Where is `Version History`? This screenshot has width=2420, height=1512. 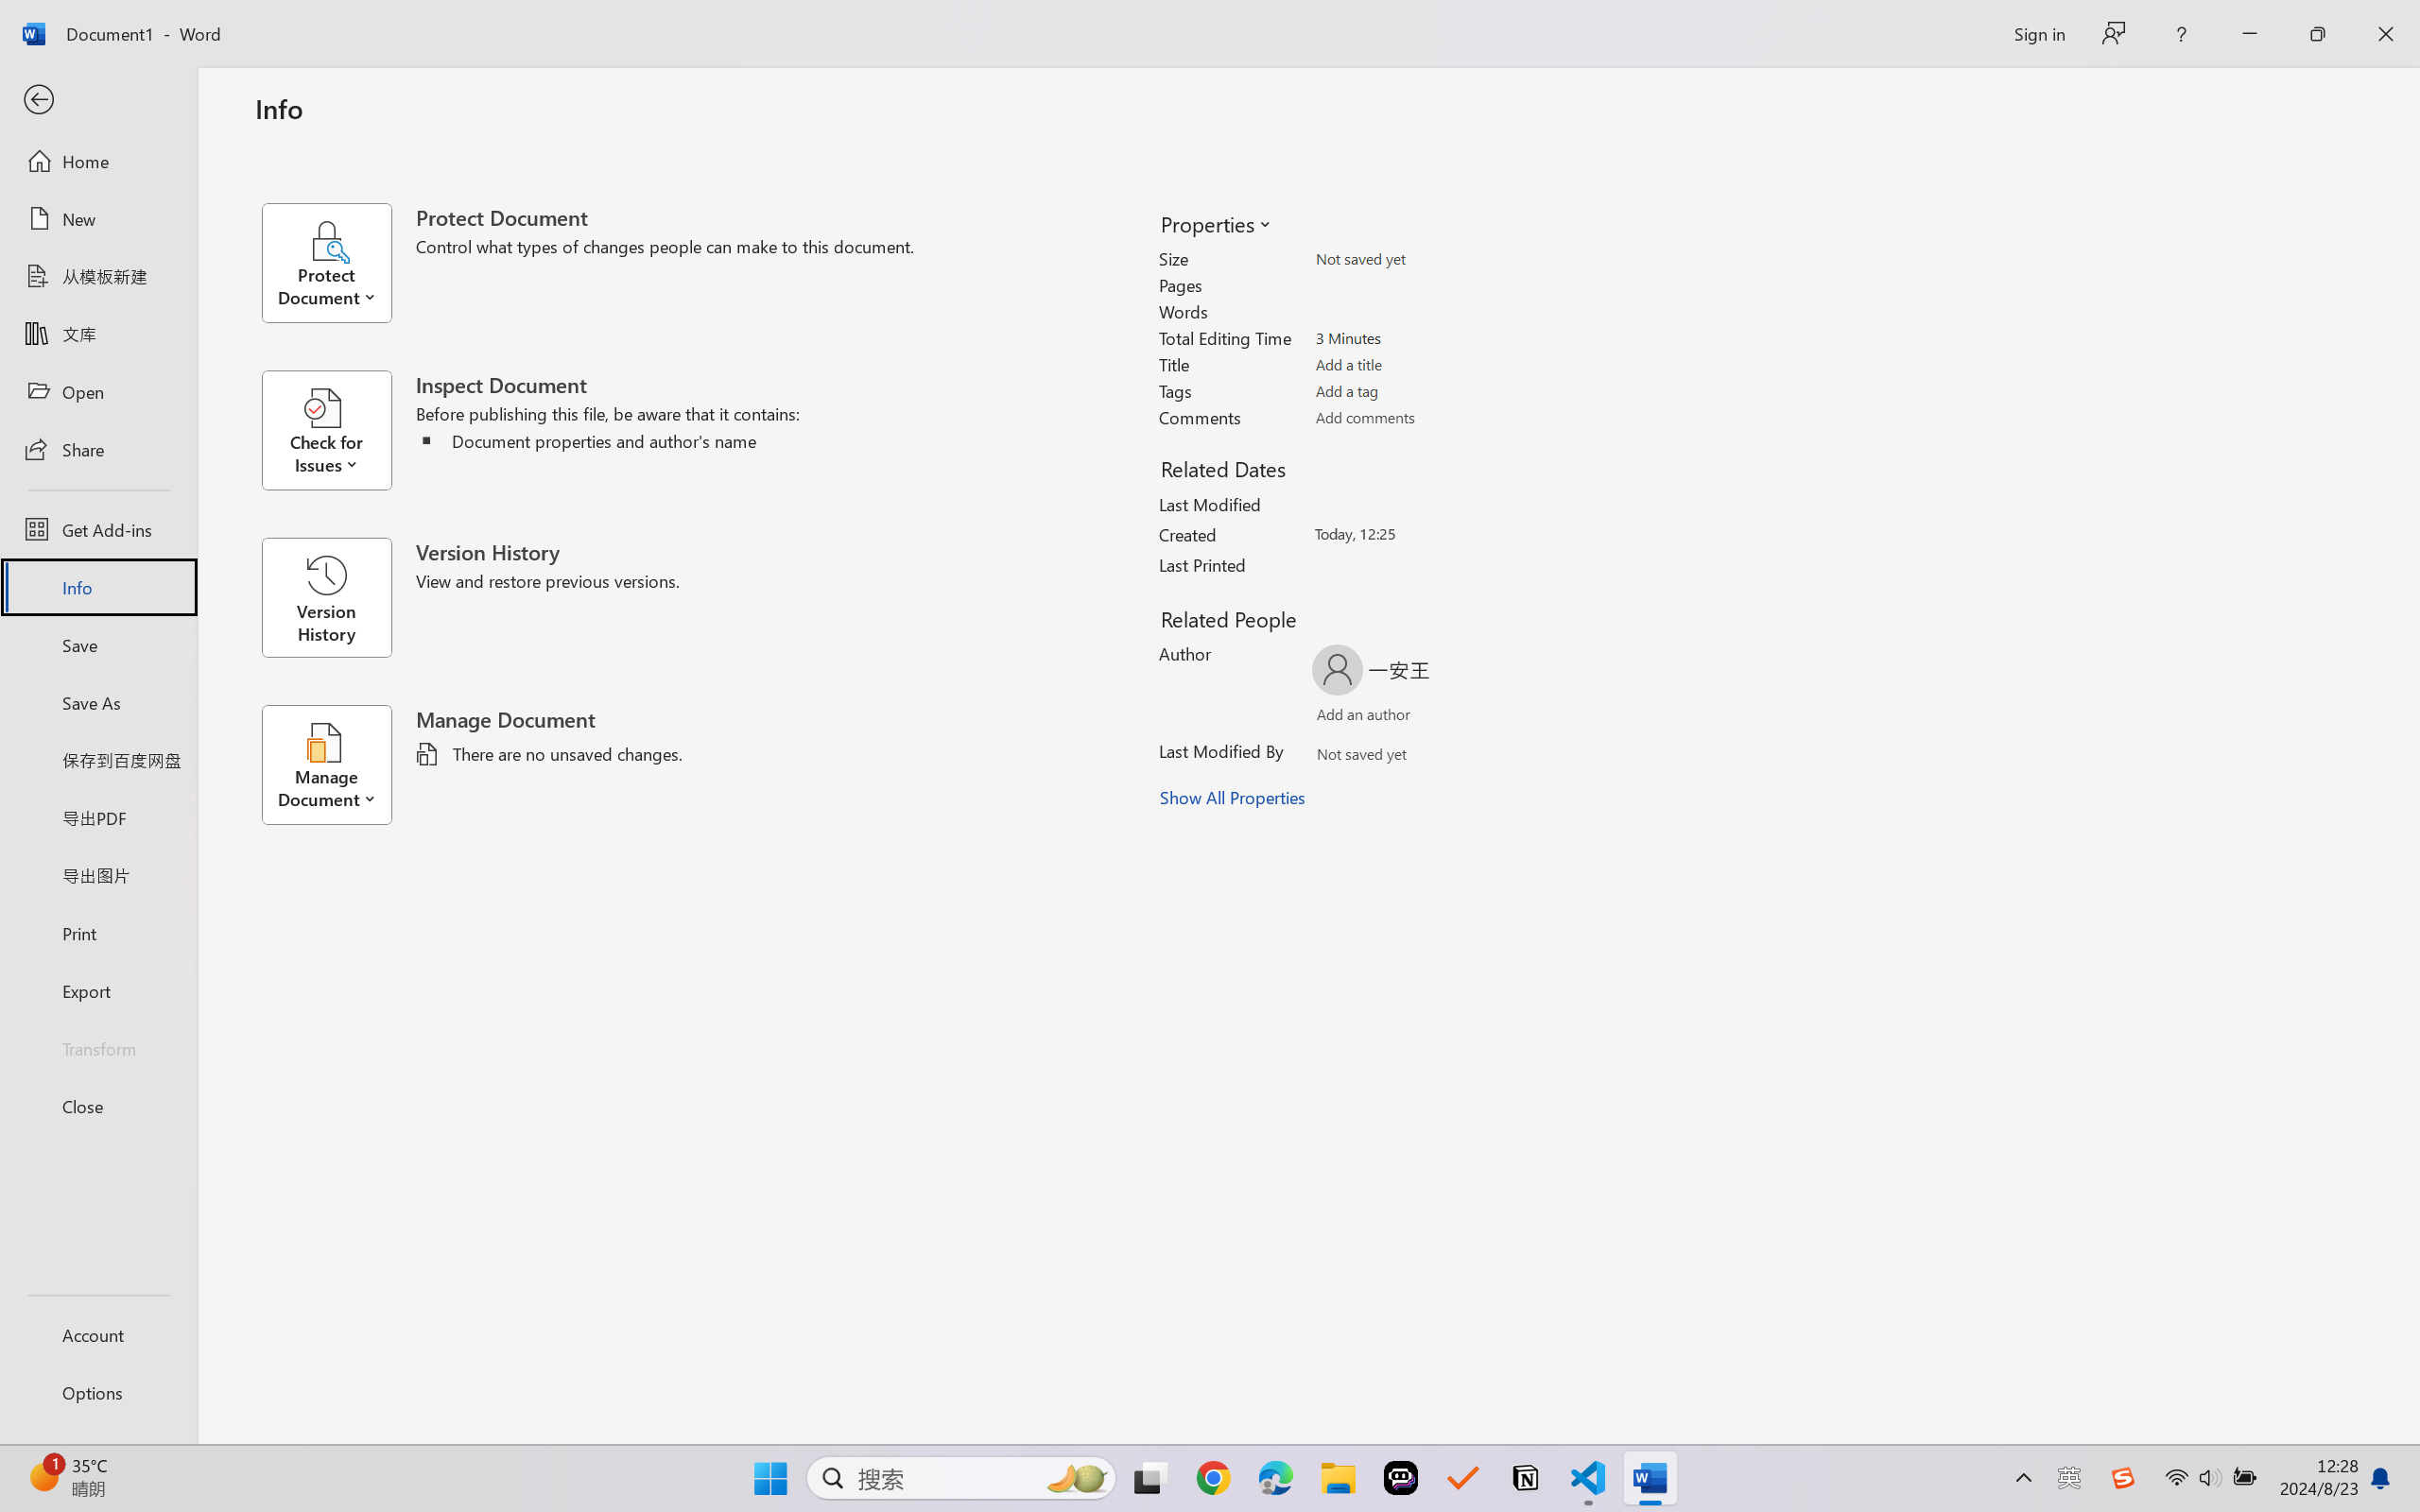
Version History is located at coordinates (326, 597).